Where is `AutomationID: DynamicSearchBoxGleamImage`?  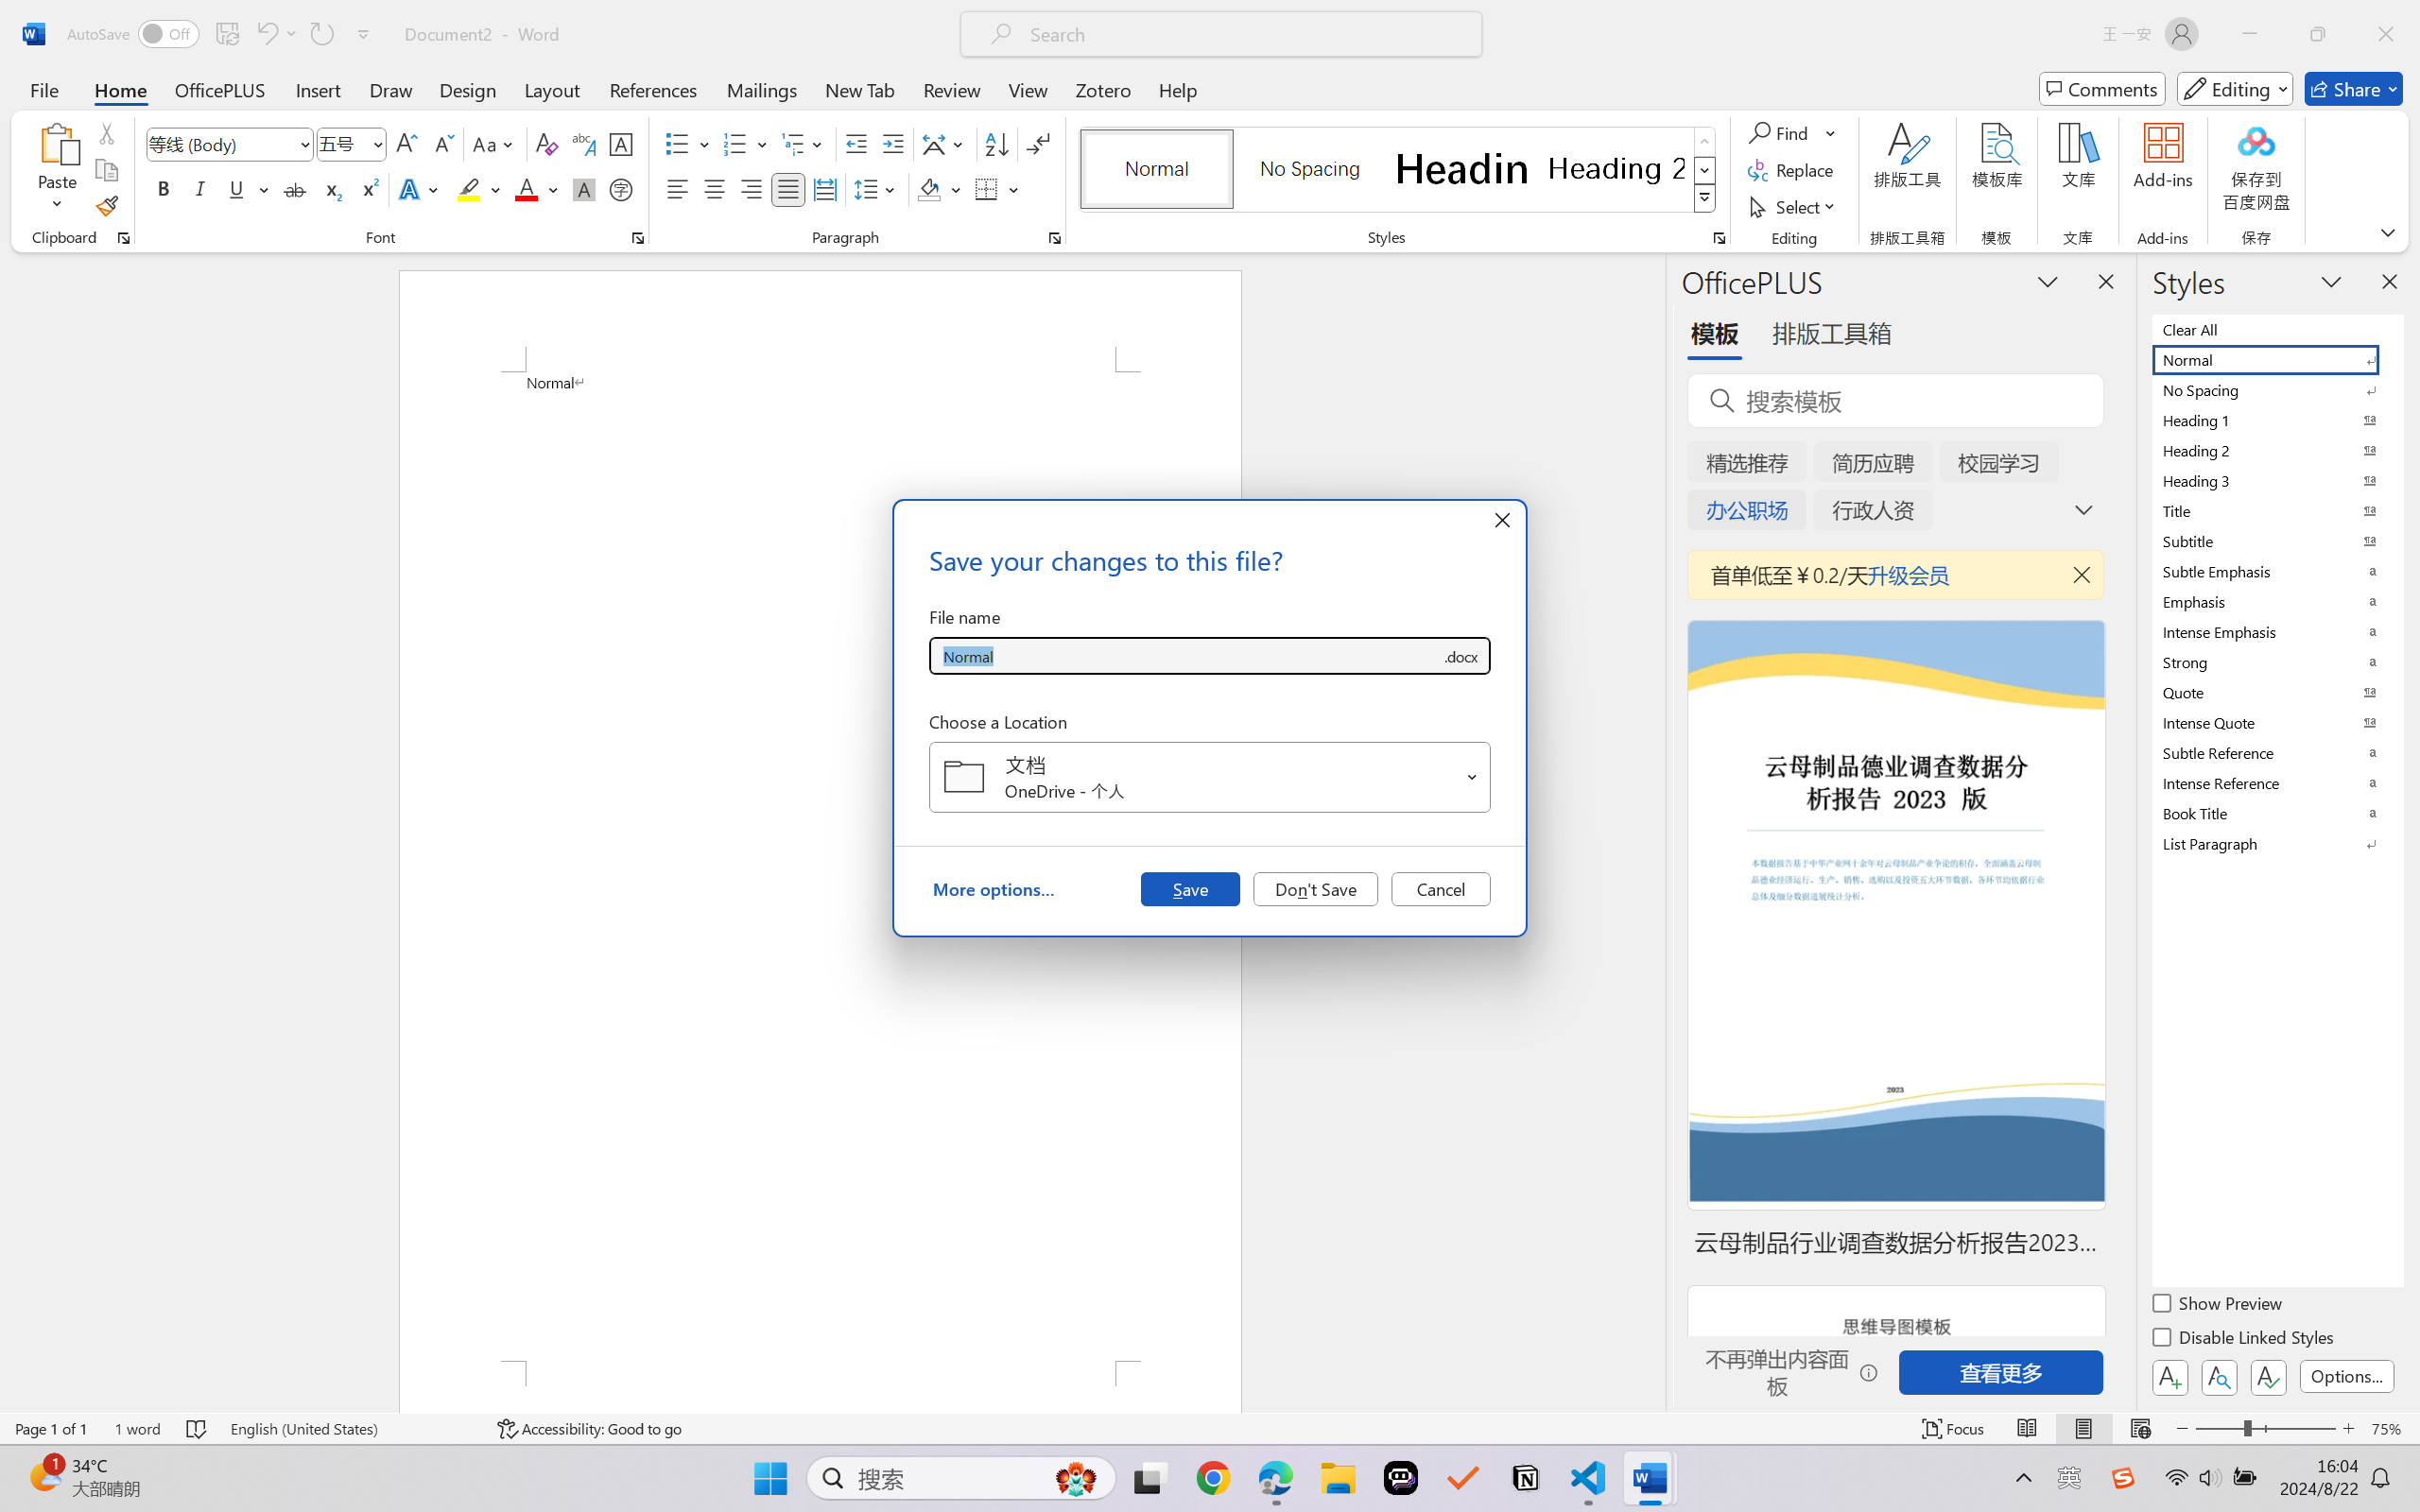
AutomationID: DynamicSearchBoxGleamImage is located at coordinates (1076, 1478).